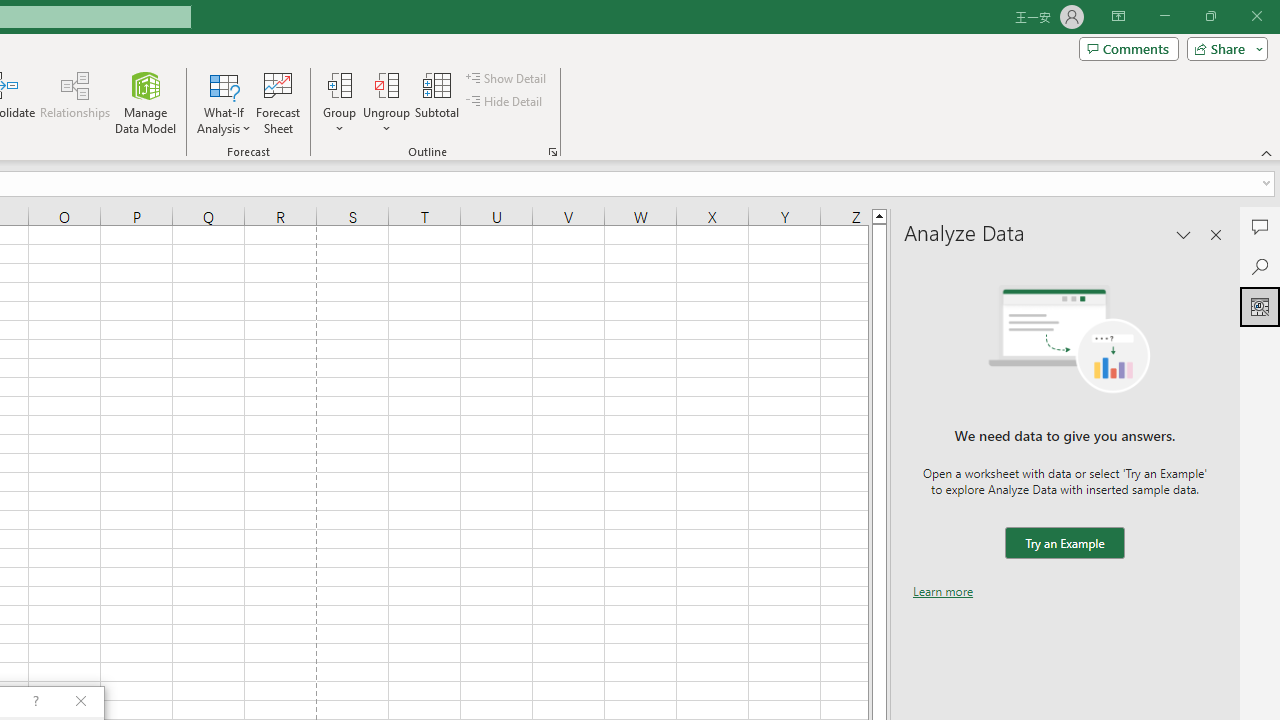 The height and width of the screenshot is (720, 1280). I want to click on Minimize, so click(1164, 16).